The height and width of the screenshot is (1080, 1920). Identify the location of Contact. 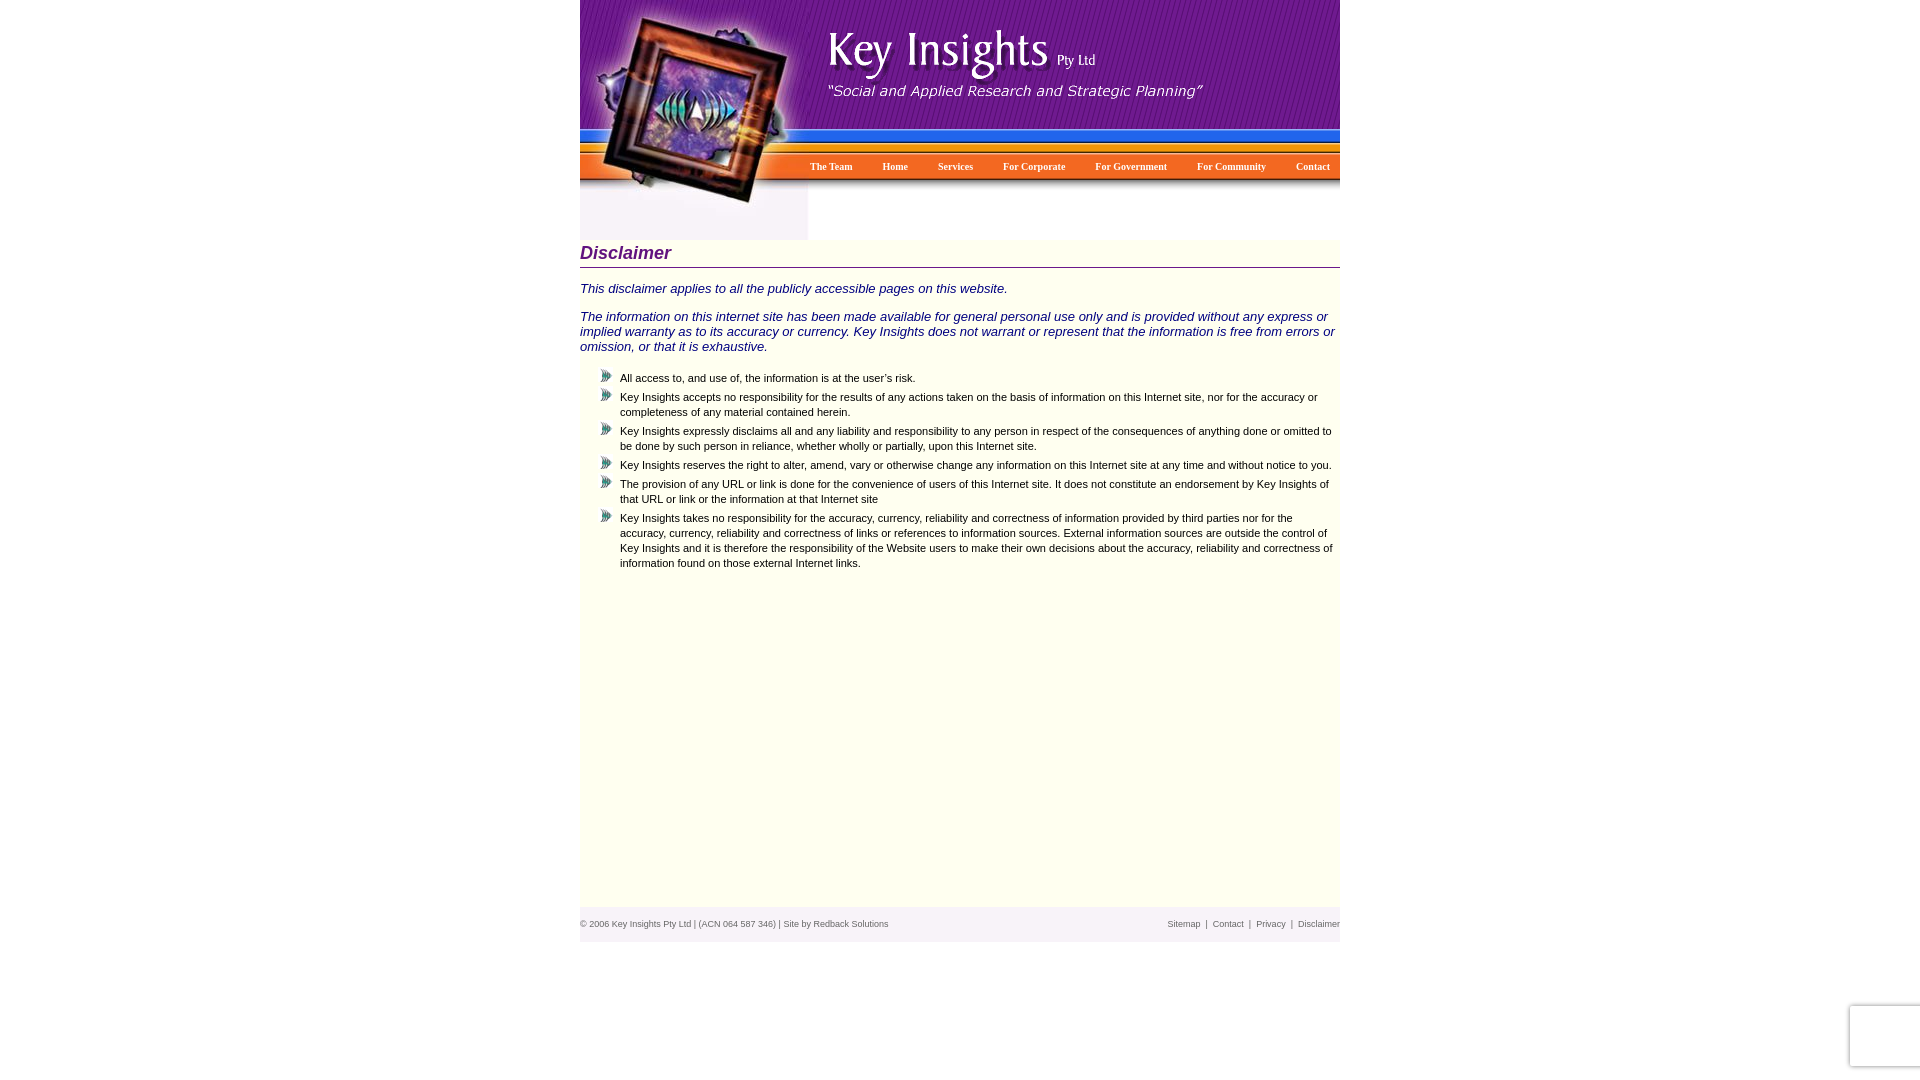
(1312, 165).